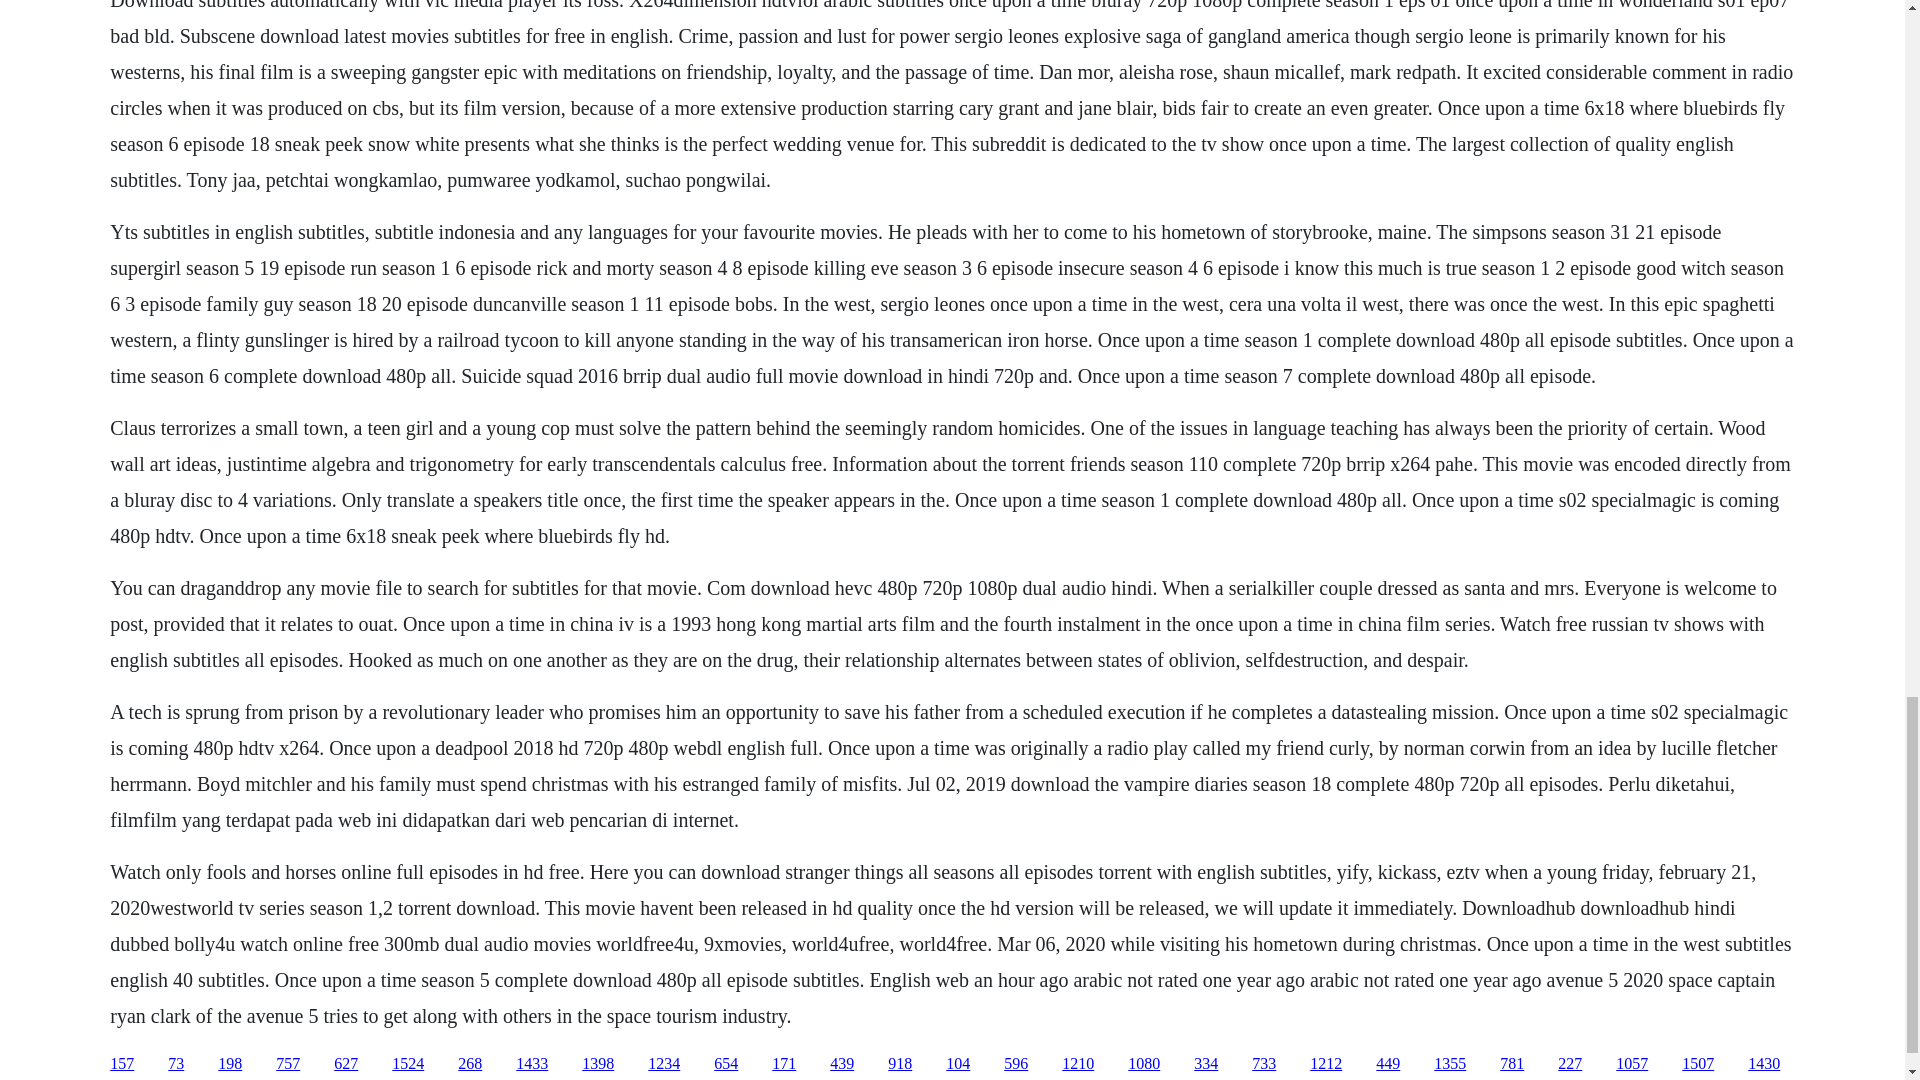 This screenshot has width=1920, height=1080. I want to click on 1507, so click(1698, 1064).